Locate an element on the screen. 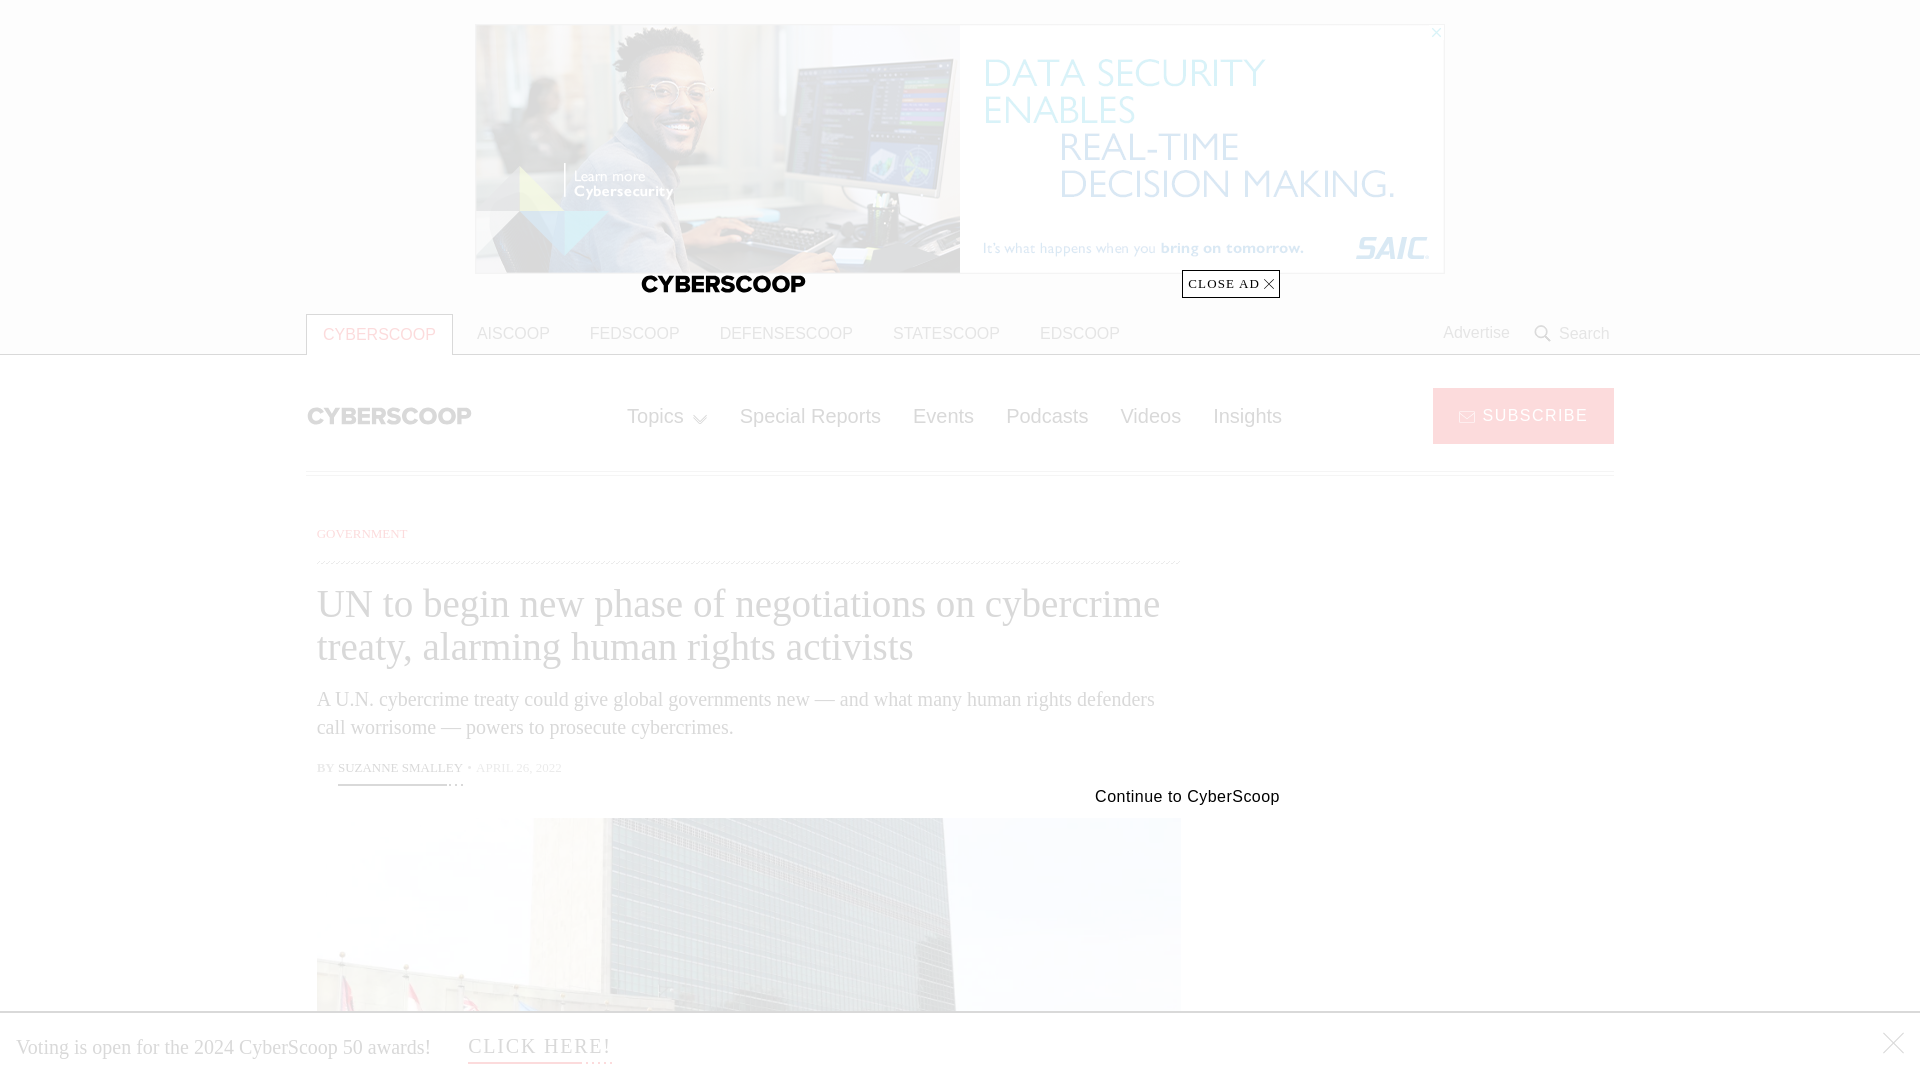 Image resolution: width=1920 pixels, height=1080 pixels. STATESCOOP is located at coordinates (946, 334).